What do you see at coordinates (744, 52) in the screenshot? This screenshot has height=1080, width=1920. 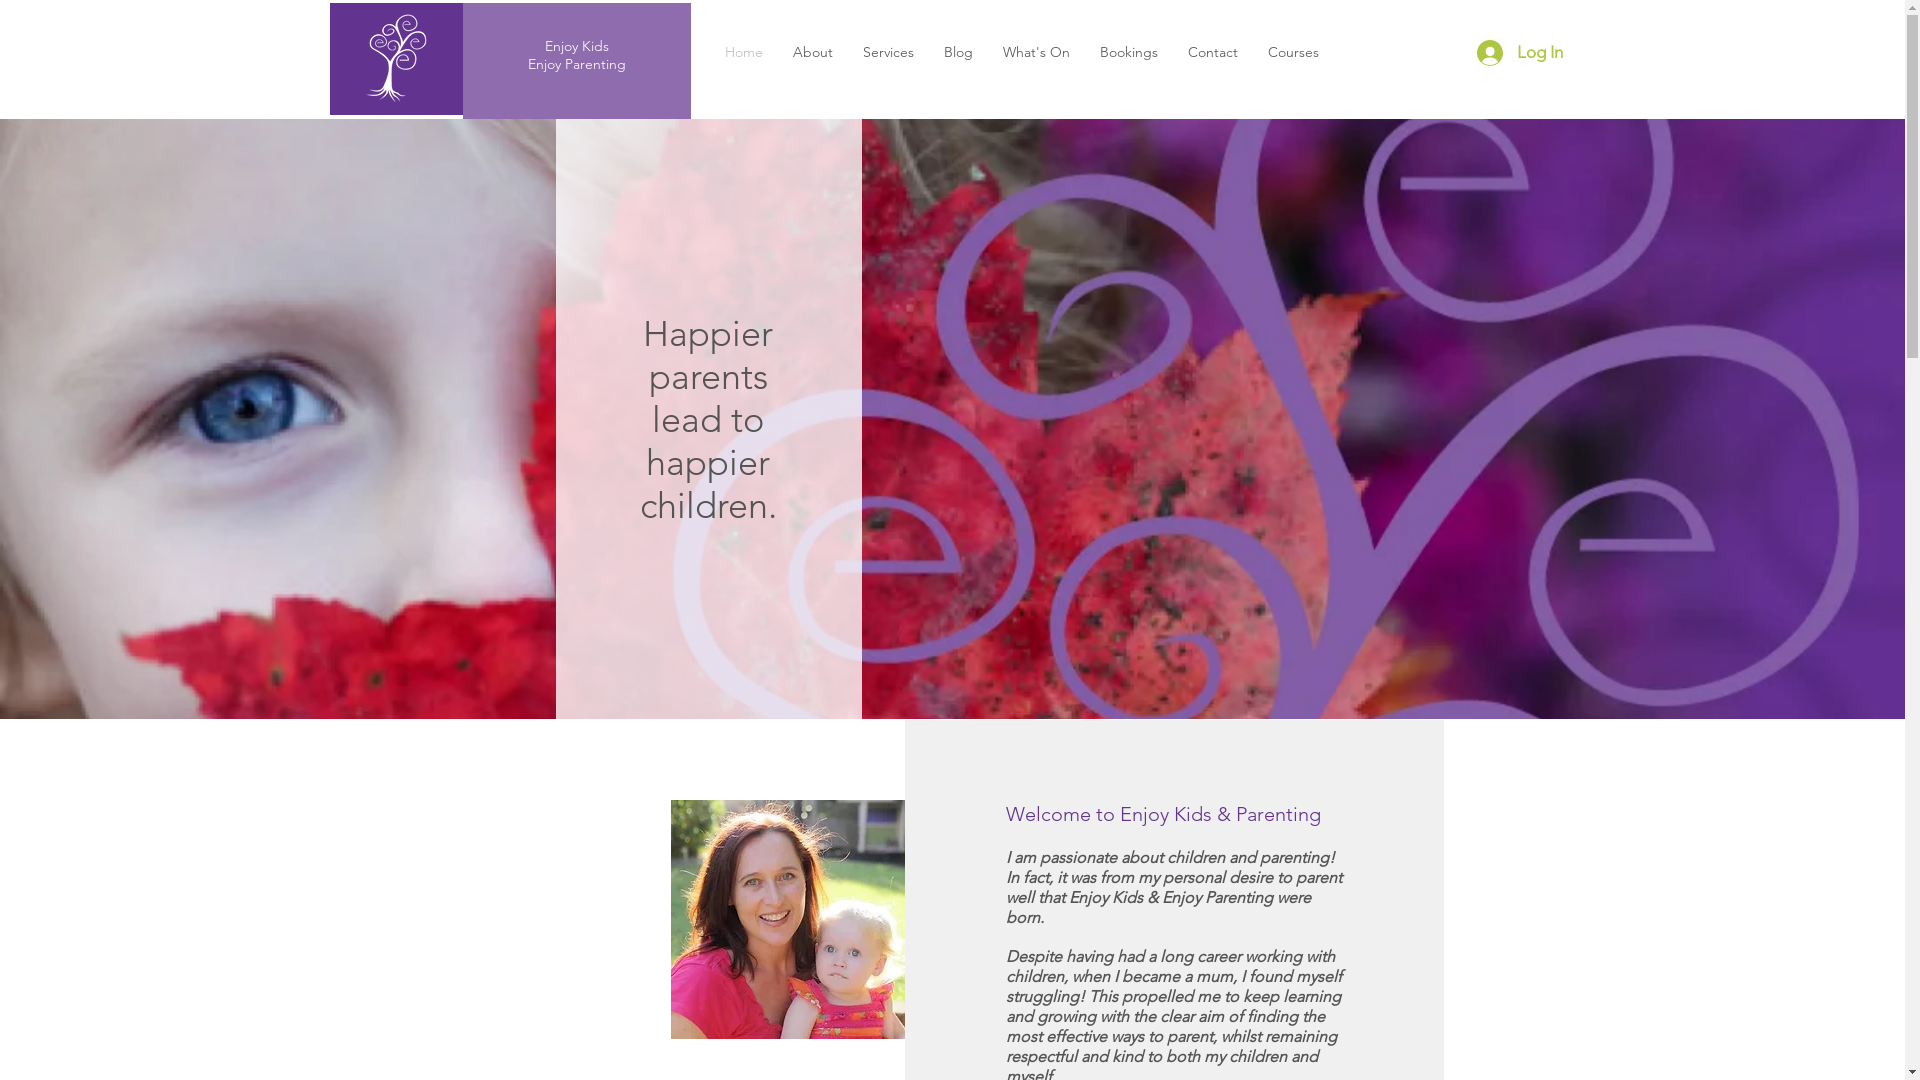 I see `Home` at bounding box center [744, 52].